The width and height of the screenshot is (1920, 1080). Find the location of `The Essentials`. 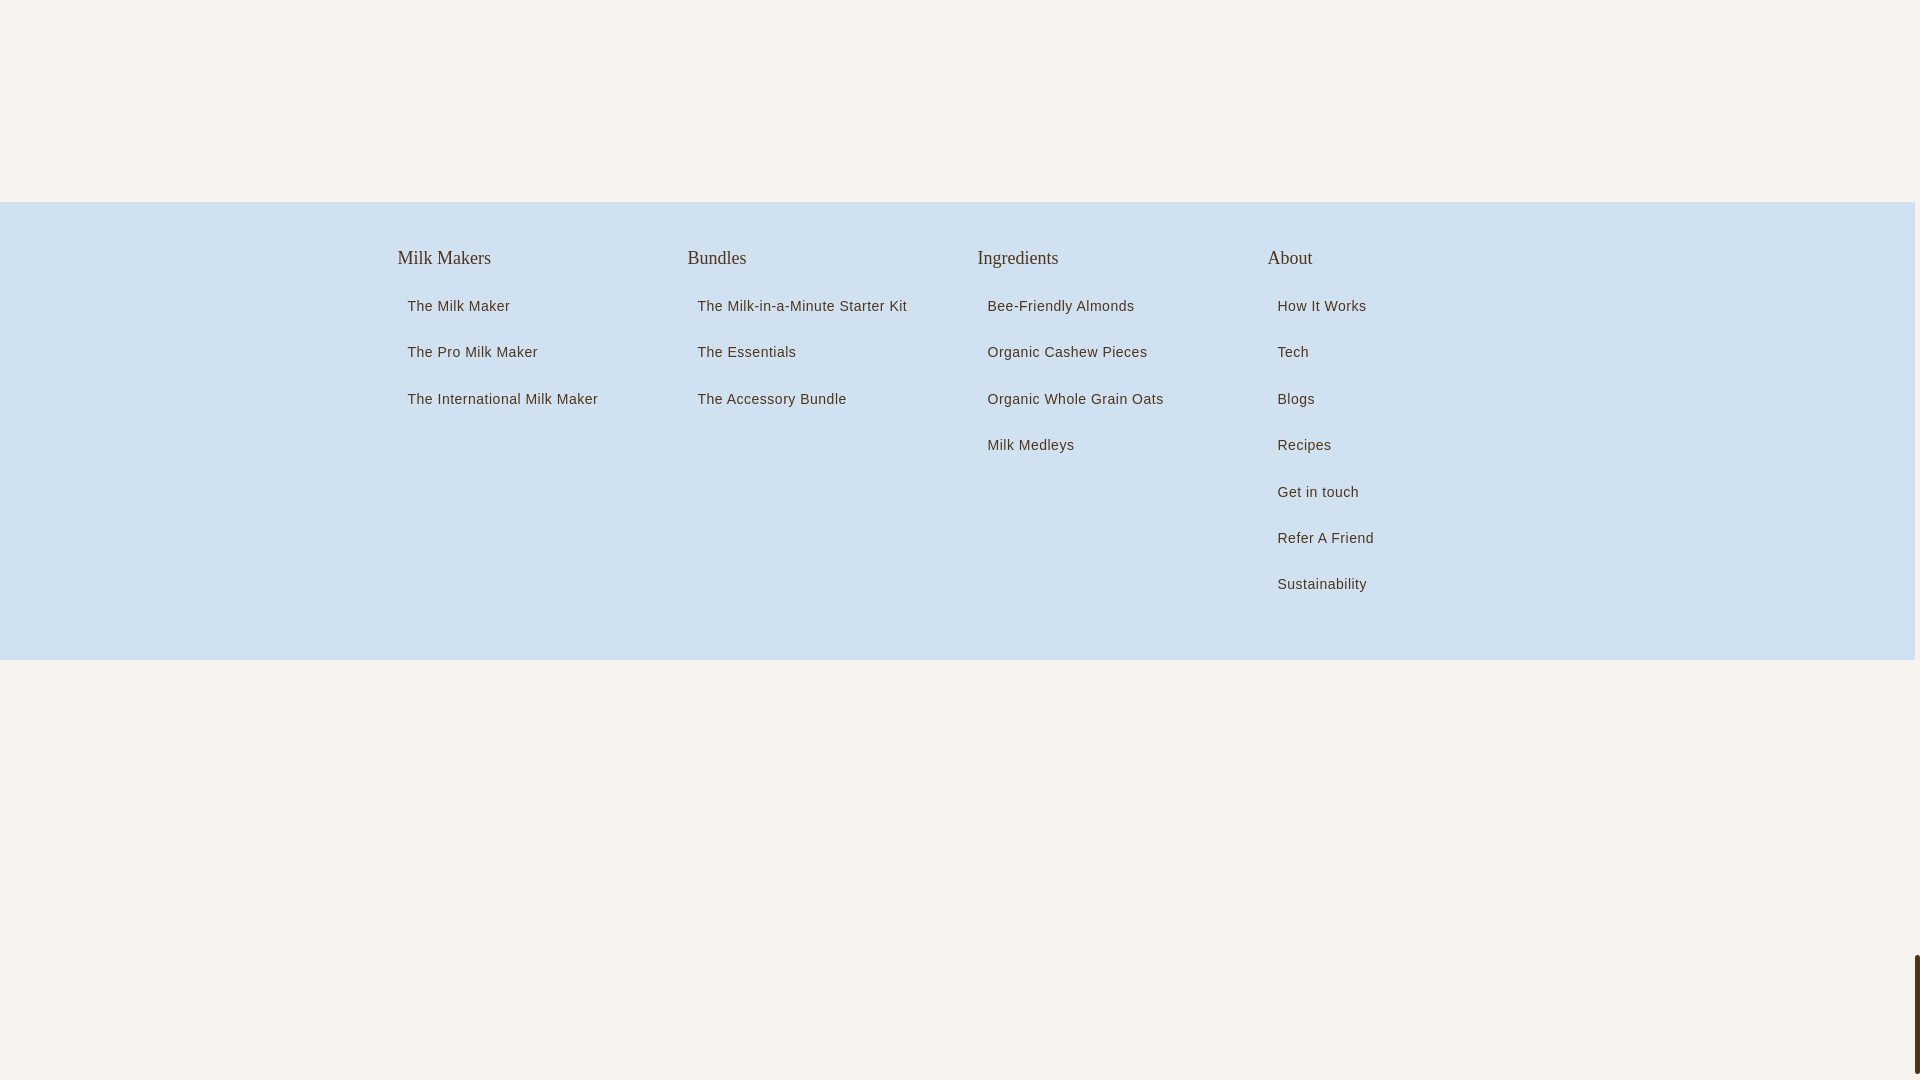

The Essentials is located at coordinates (802, 352).